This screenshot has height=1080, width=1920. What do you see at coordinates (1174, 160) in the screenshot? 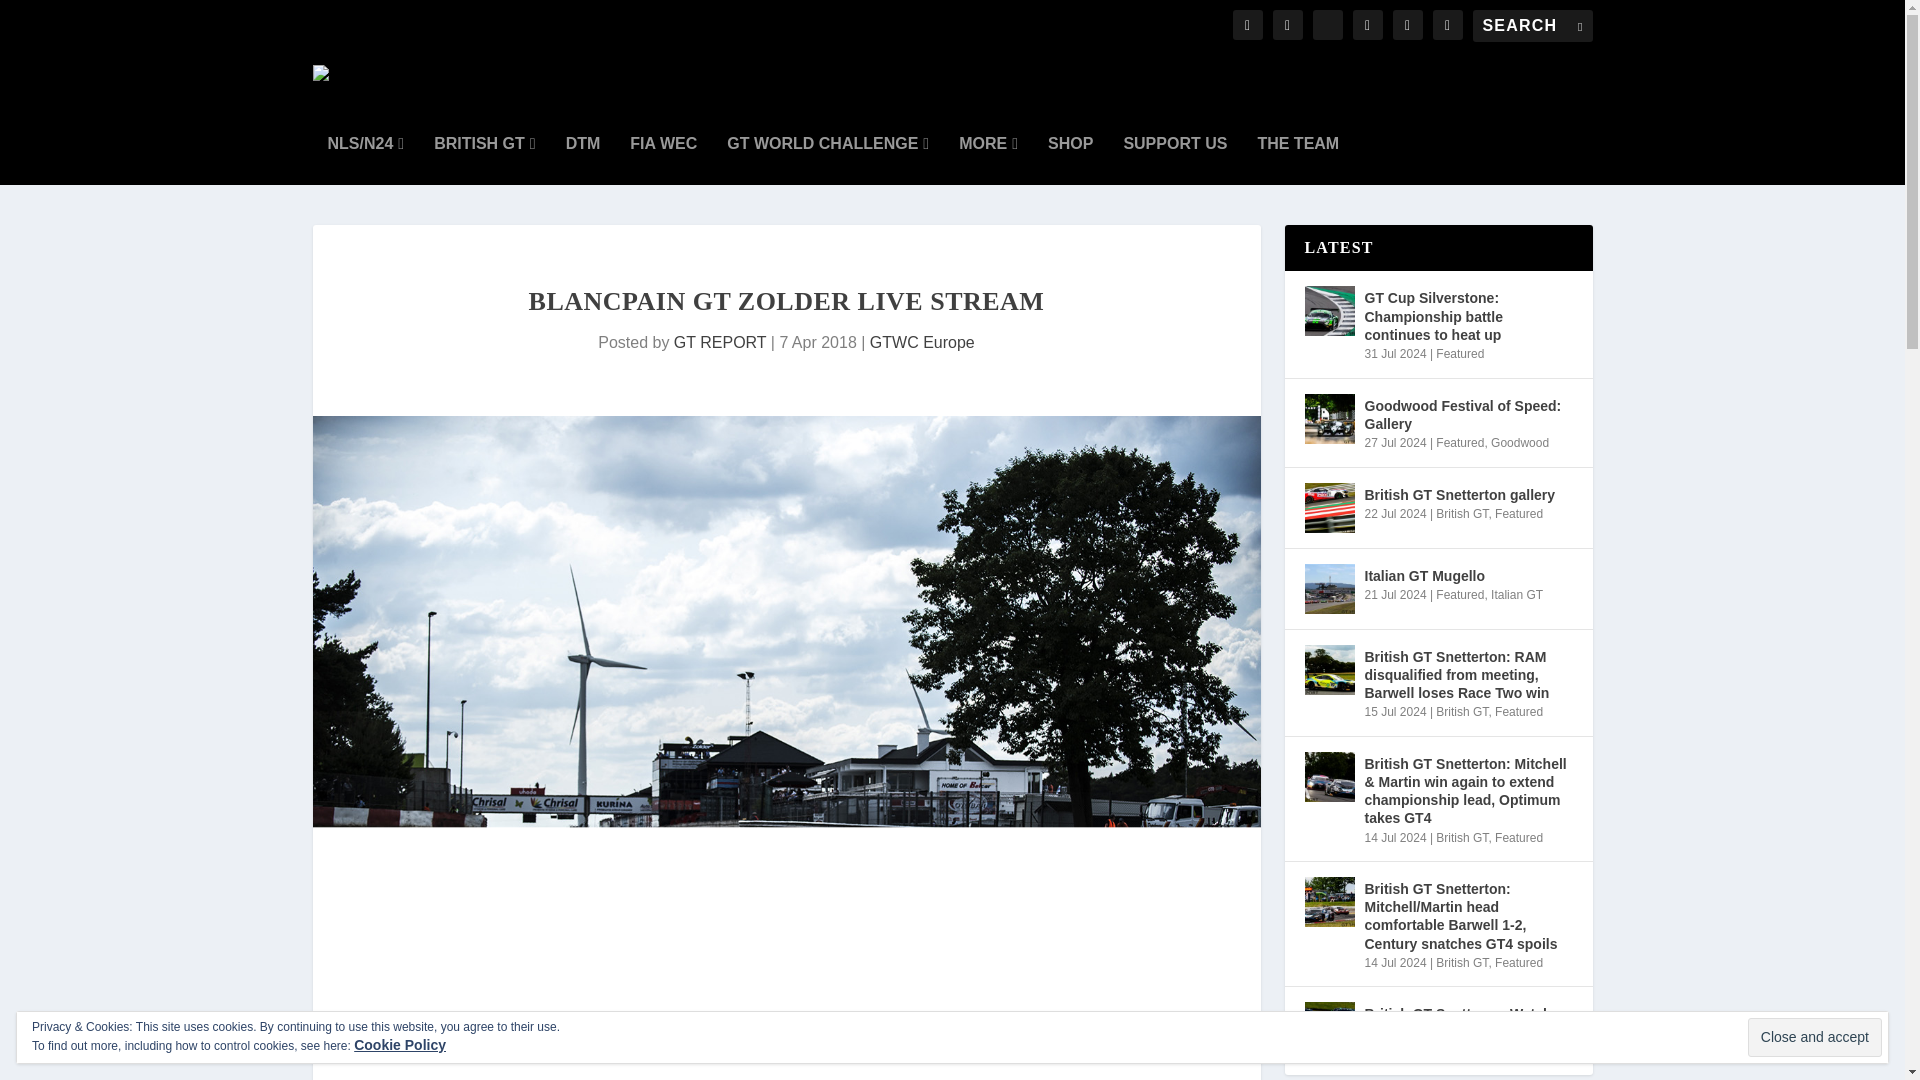
I see `SUPPORT US` at bounding box center [1174, 160].